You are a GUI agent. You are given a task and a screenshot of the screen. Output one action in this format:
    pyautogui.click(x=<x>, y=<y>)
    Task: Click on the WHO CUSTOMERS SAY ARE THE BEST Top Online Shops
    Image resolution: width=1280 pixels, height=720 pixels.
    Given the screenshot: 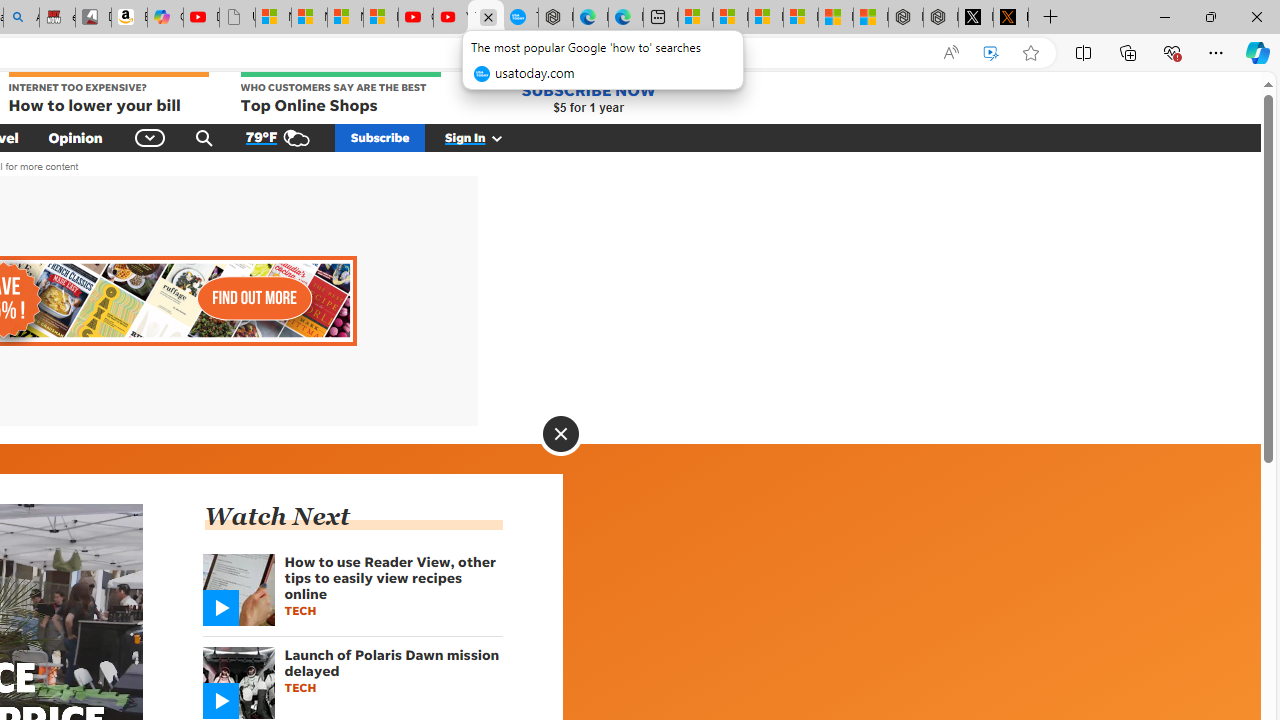 What is the action you would take?
    pyautogui.click(x=340, y=94)
    